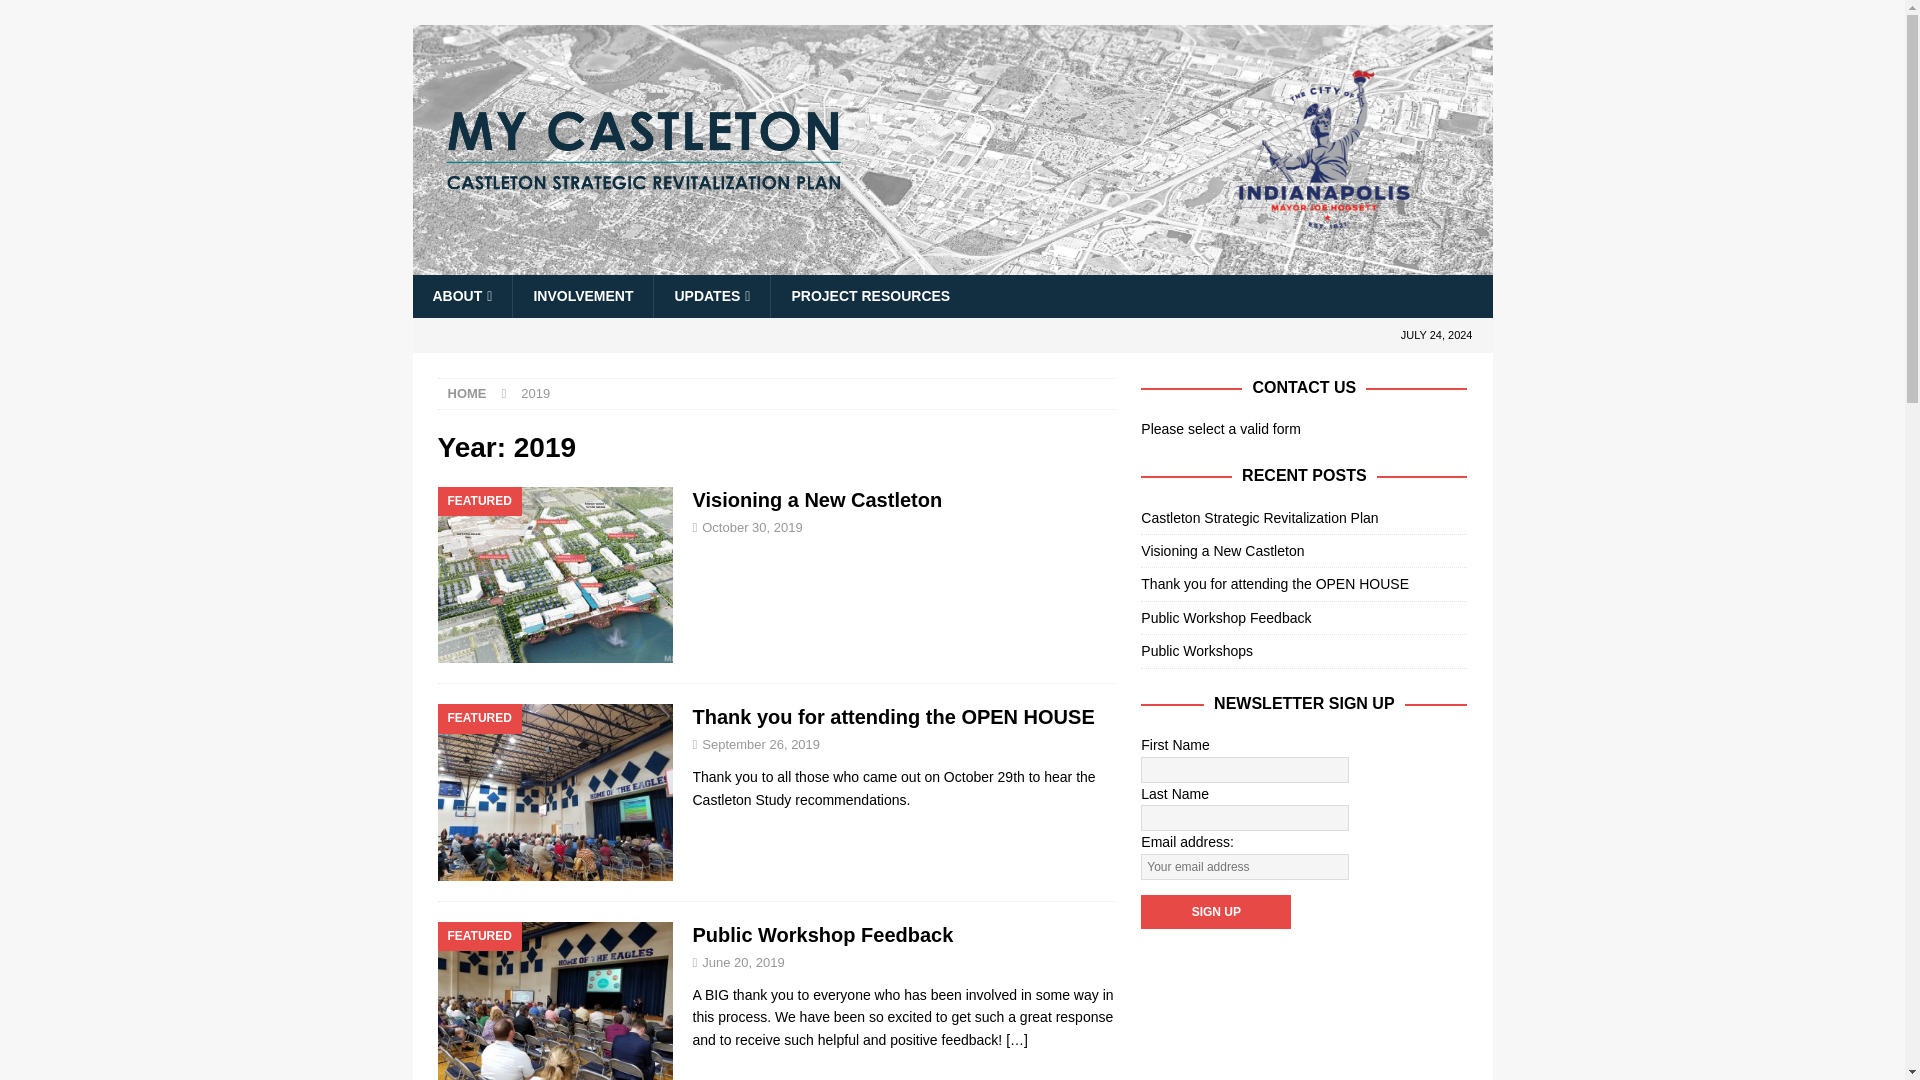 Image resolution: width=1920 pixels, height=1080 pixels. I want to click on INVOLVEMENT, so click(582, 296).